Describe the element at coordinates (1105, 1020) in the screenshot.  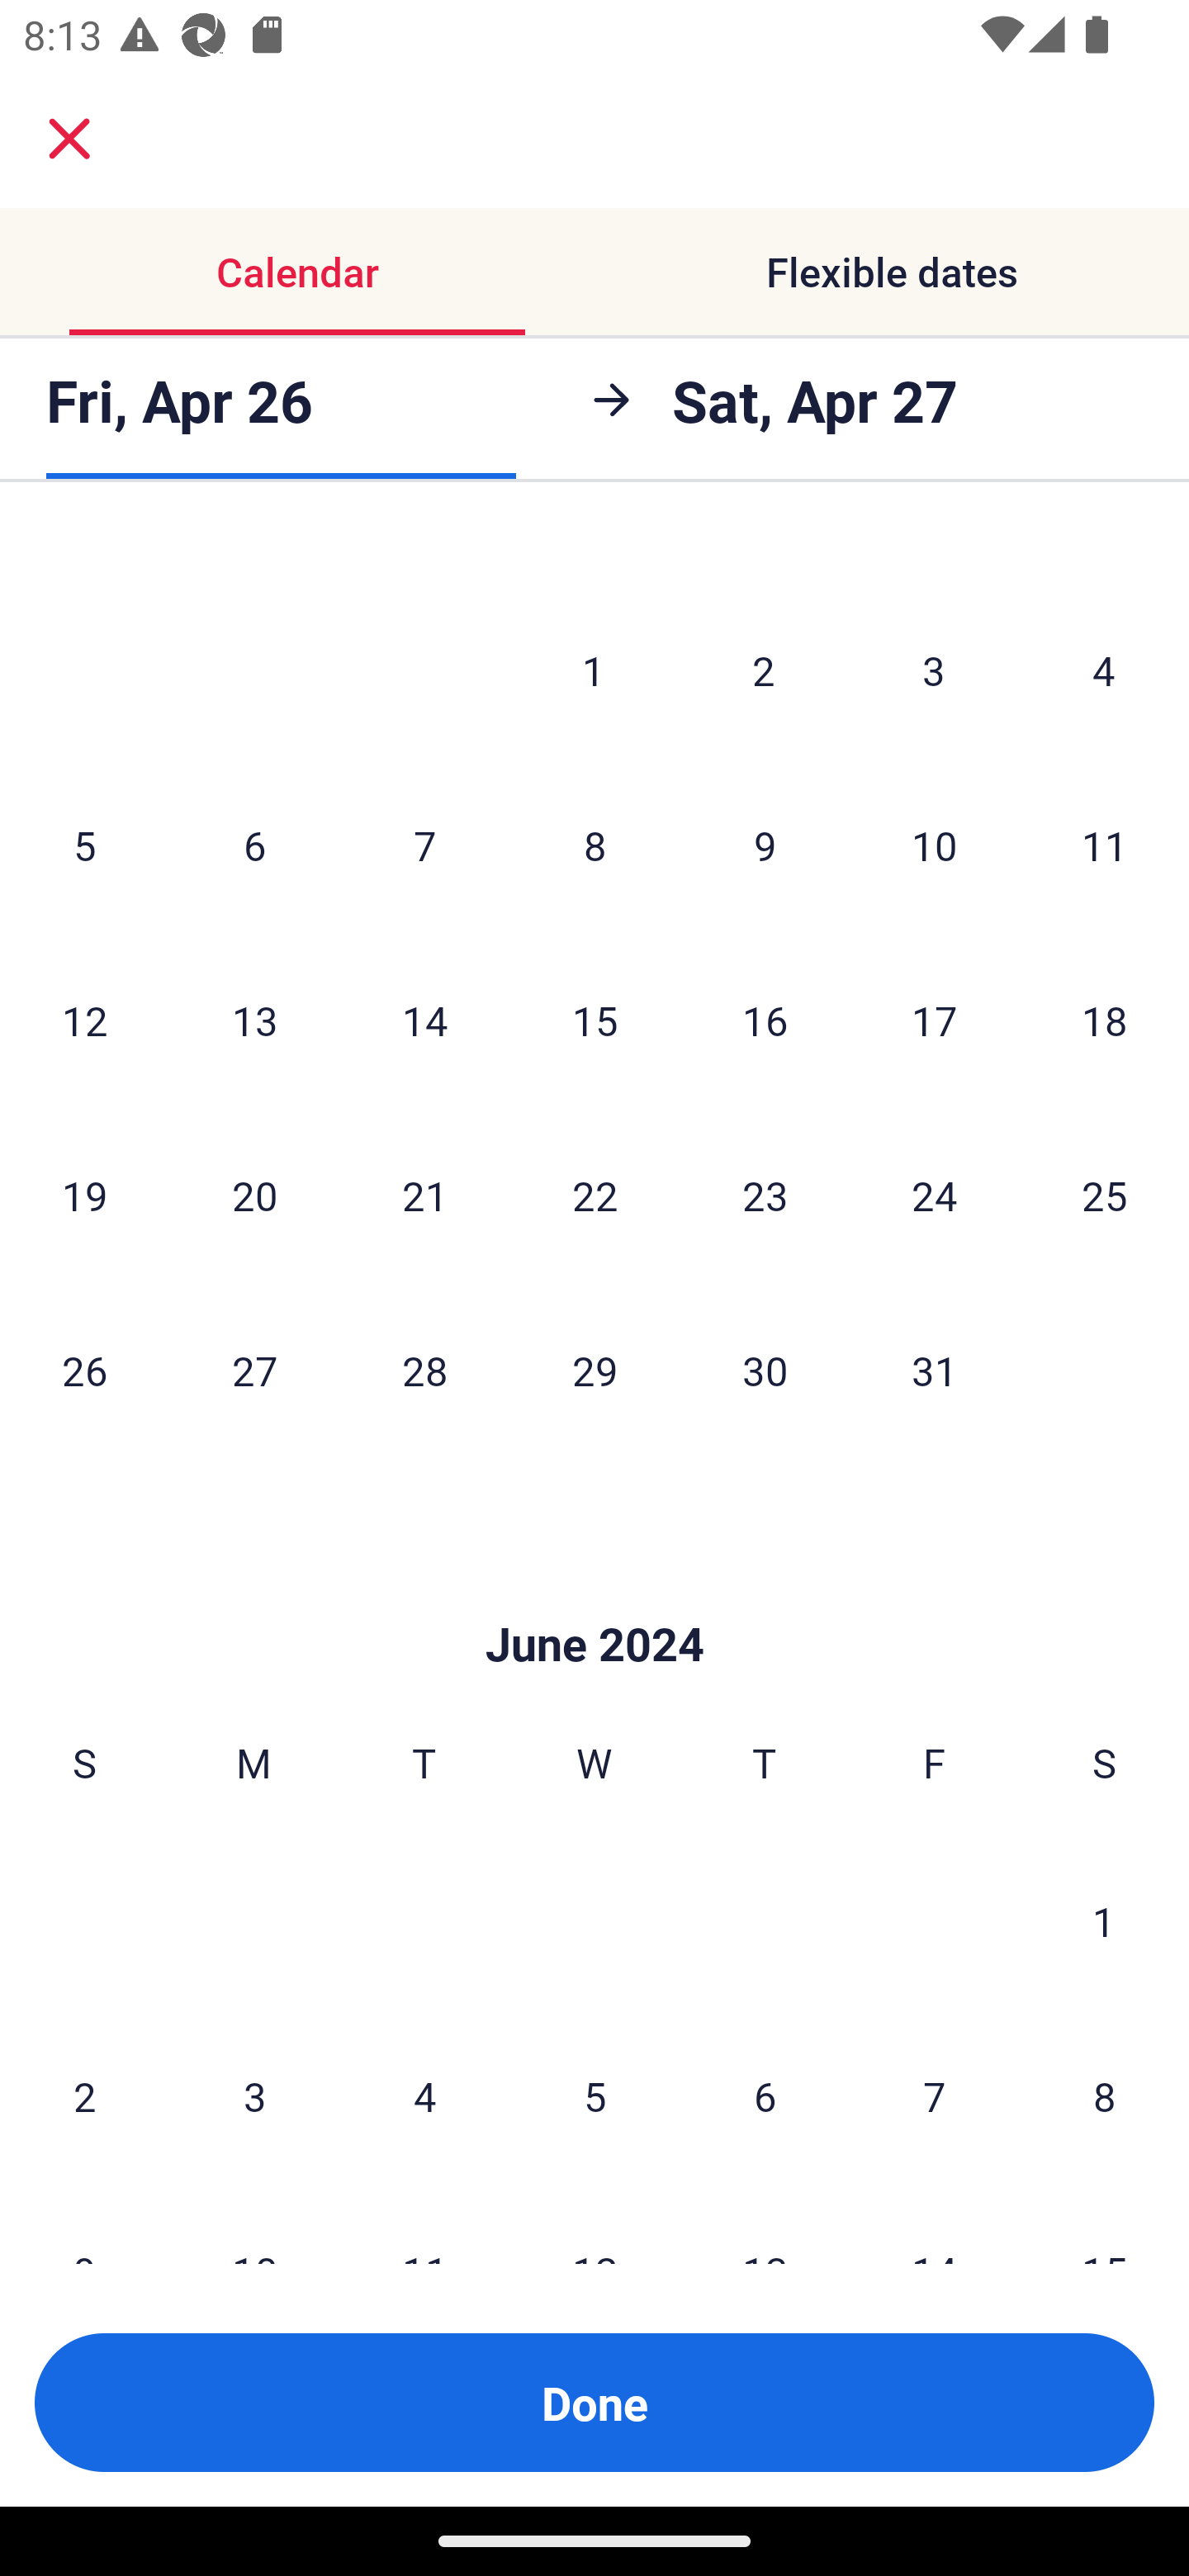
I see `18 Saturday, May 18, 2024` at that location.